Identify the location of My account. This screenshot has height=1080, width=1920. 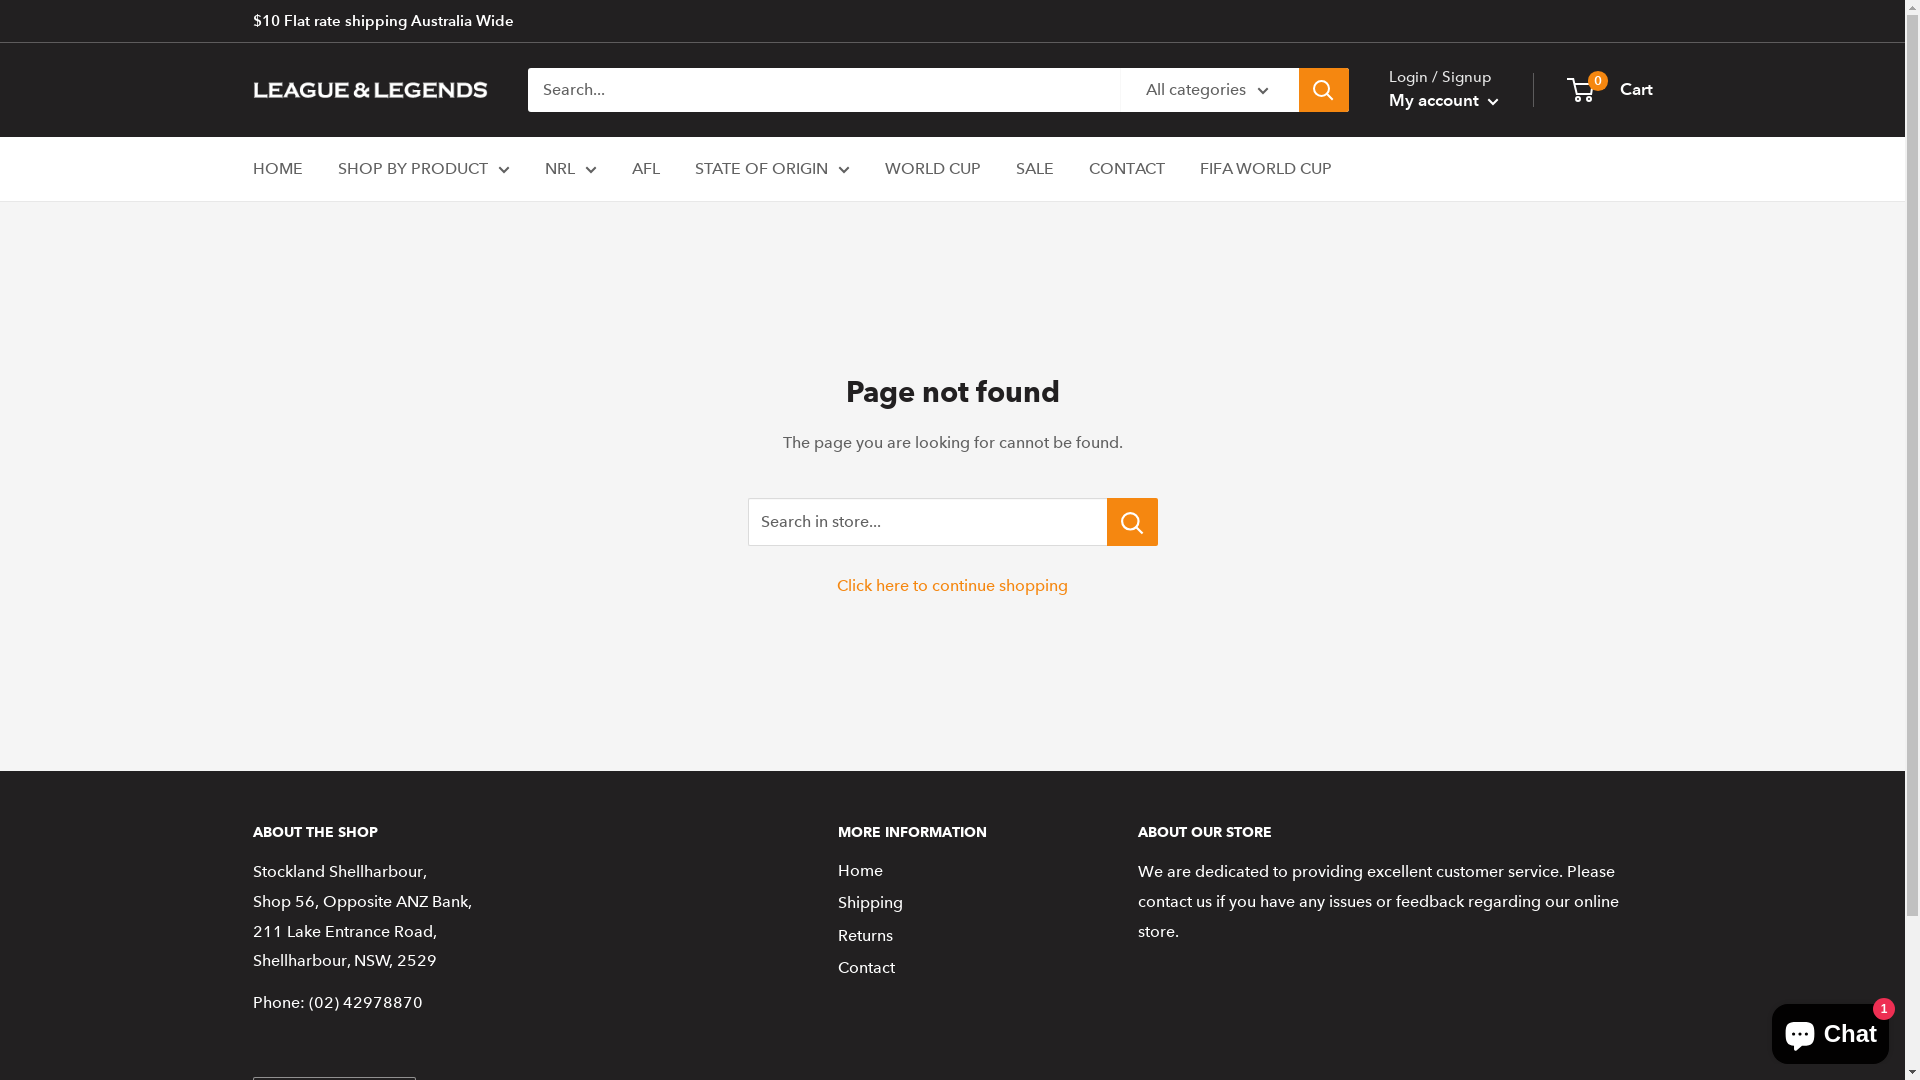
(1443, 101).